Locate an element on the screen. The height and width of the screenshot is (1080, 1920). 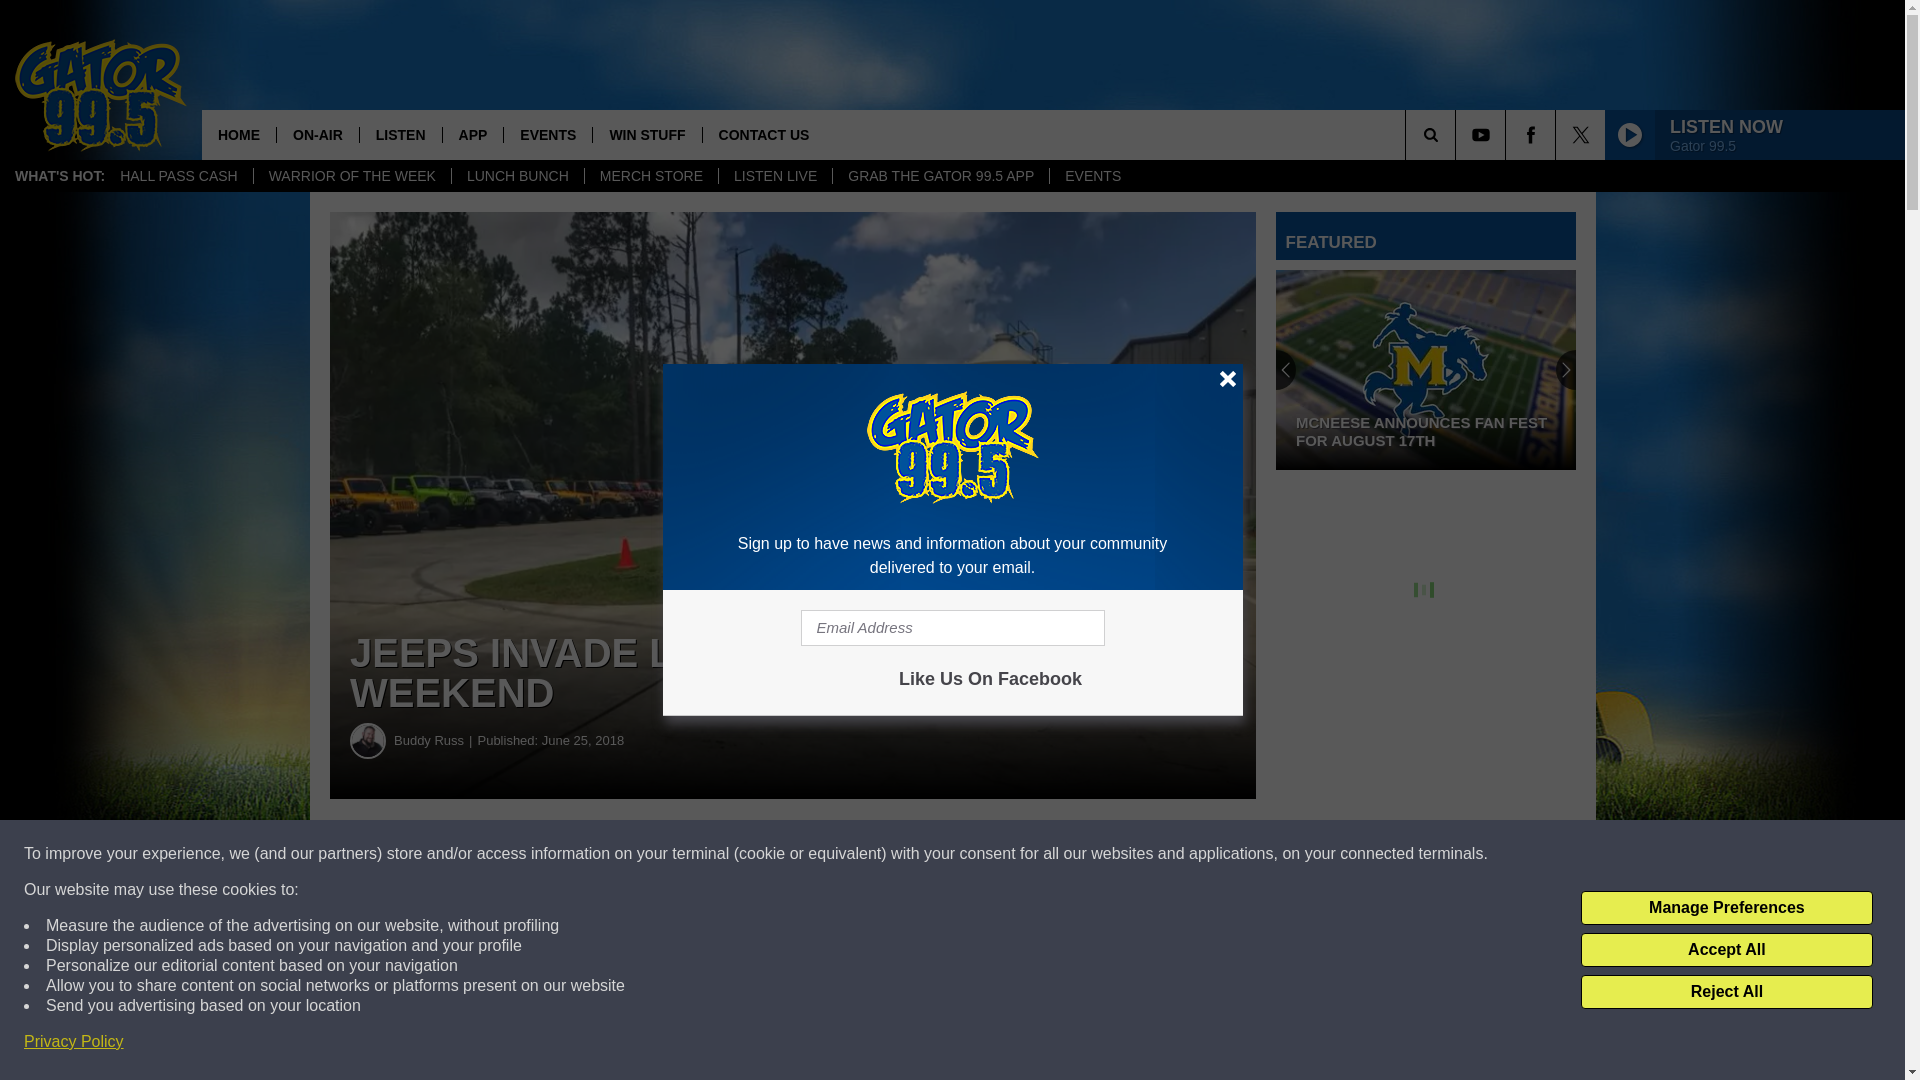
LISTEN LIVE is located at coordinates (774, 176).